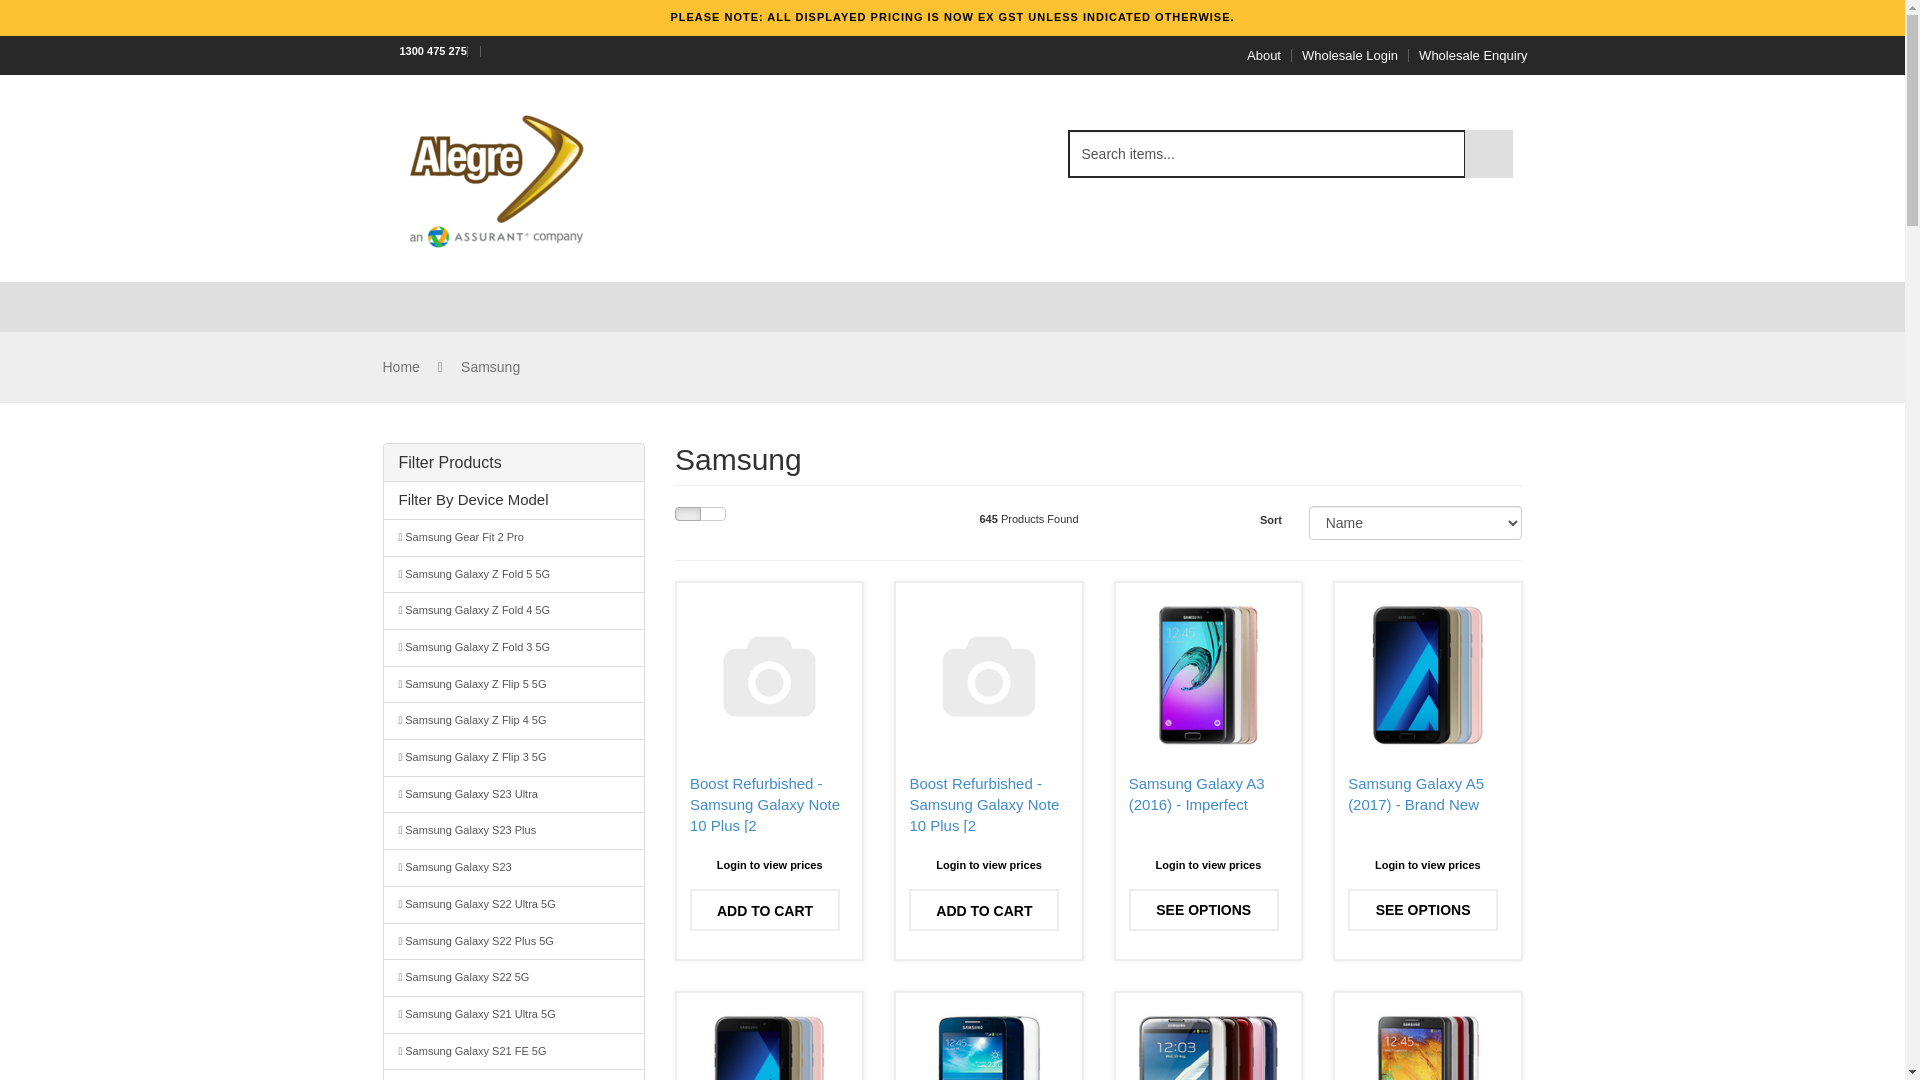 This screenshot has height=1080, width=1920. I want to click on SEE OPTIONS, so click(1423, 910).